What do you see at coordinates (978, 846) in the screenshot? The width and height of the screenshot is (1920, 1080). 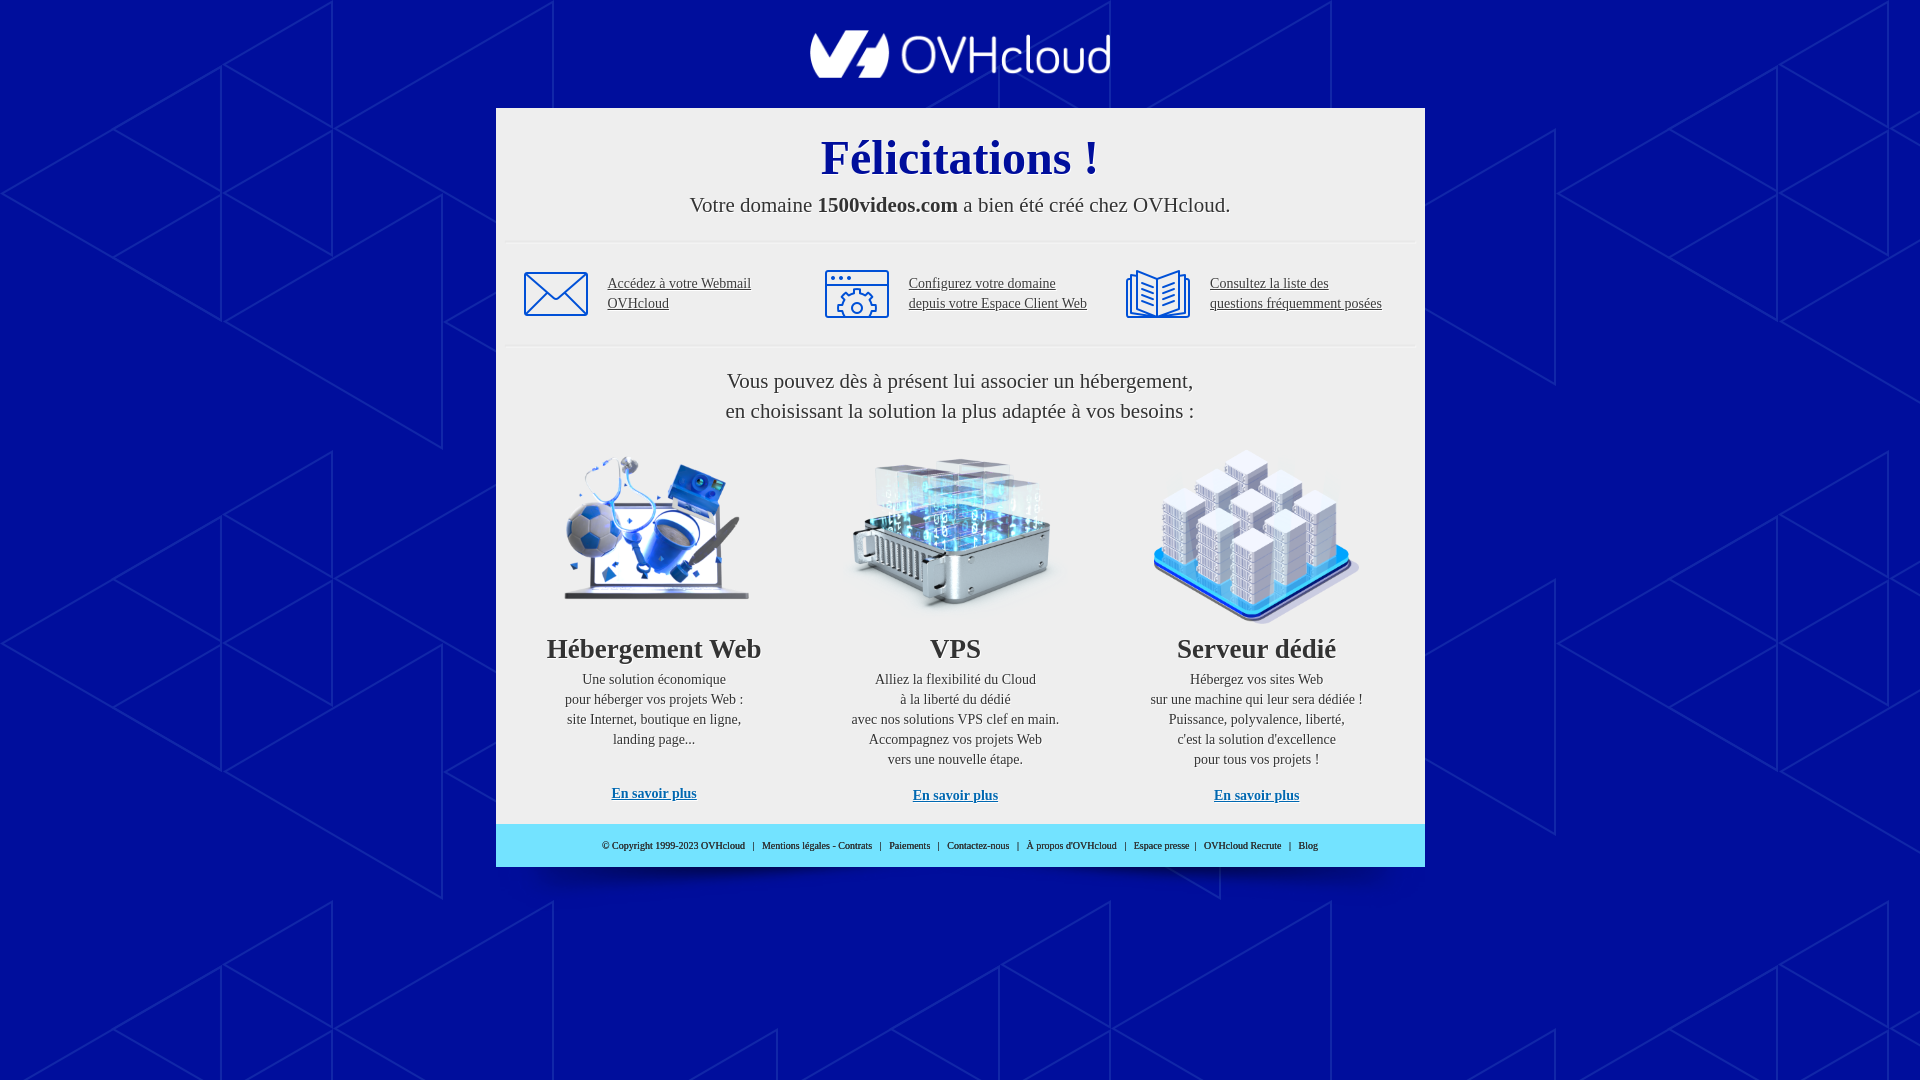 I see `Contactez-nous` at bounding box center [978, 846].